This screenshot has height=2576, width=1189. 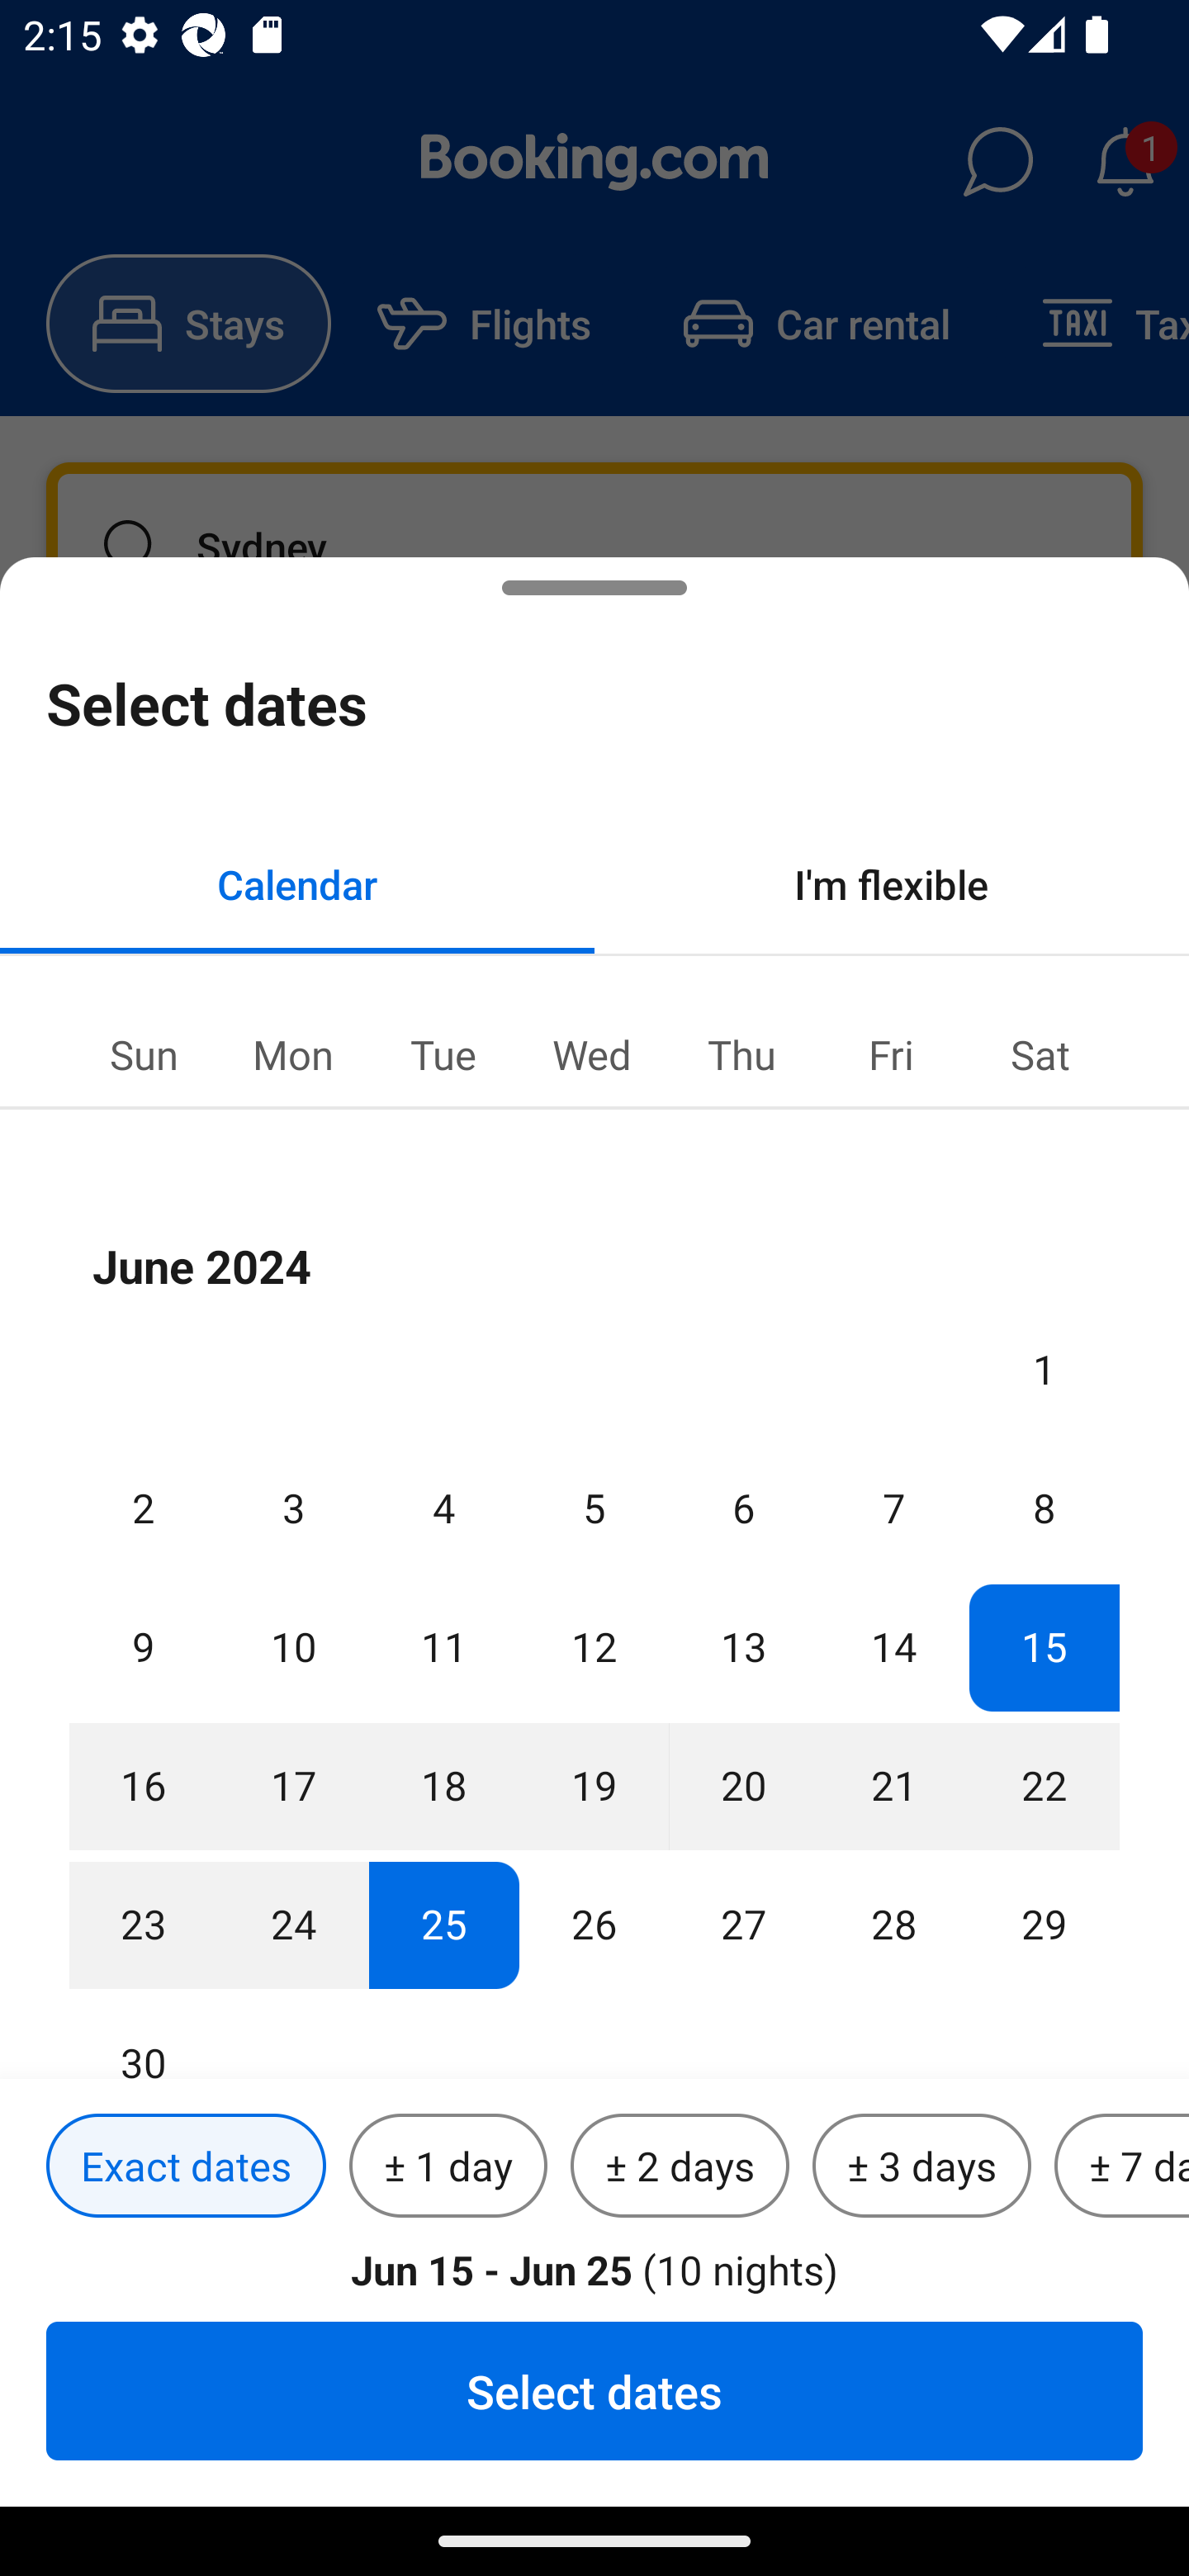 I want to click on Exact dates, so click(x=186, y=2166).